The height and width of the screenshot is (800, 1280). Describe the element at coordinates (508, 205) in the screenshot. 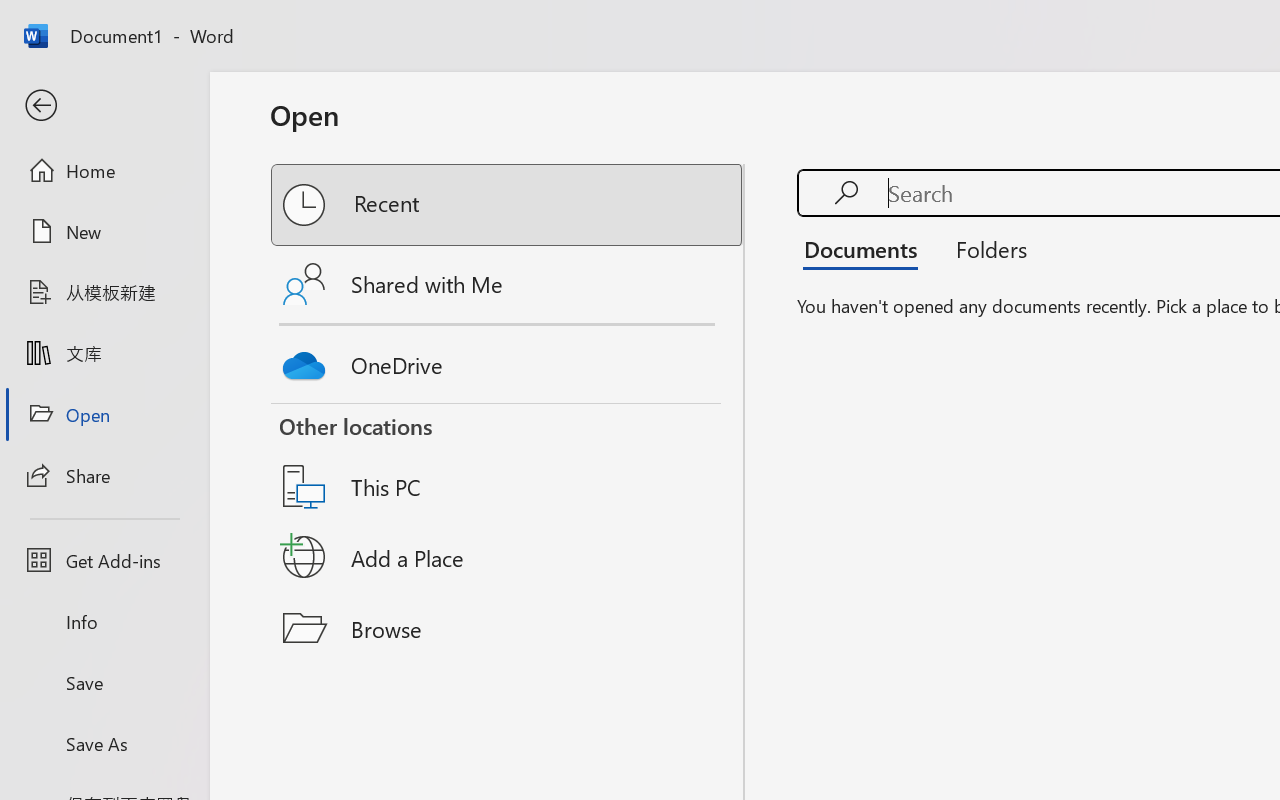

I see `Recent` at that location.